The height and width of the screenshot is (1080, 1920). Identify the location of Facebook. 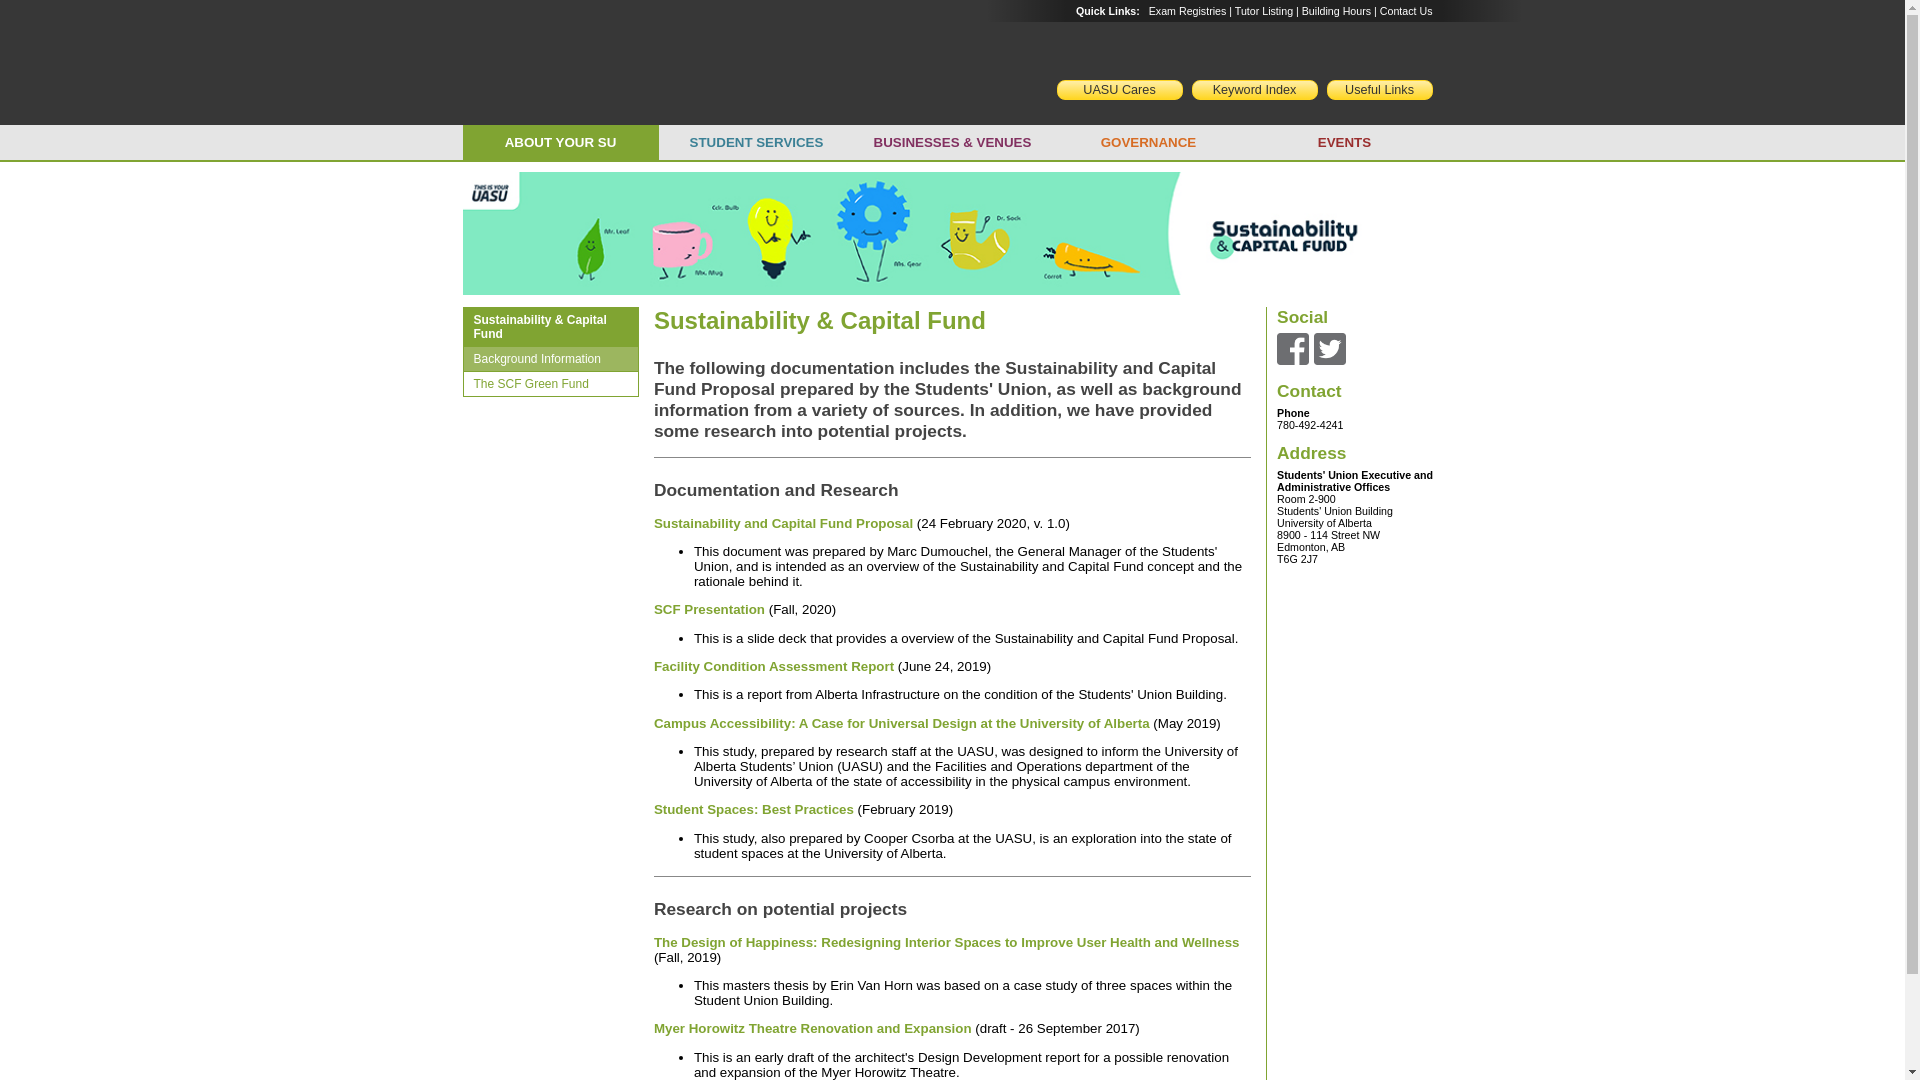
(1292, 347).